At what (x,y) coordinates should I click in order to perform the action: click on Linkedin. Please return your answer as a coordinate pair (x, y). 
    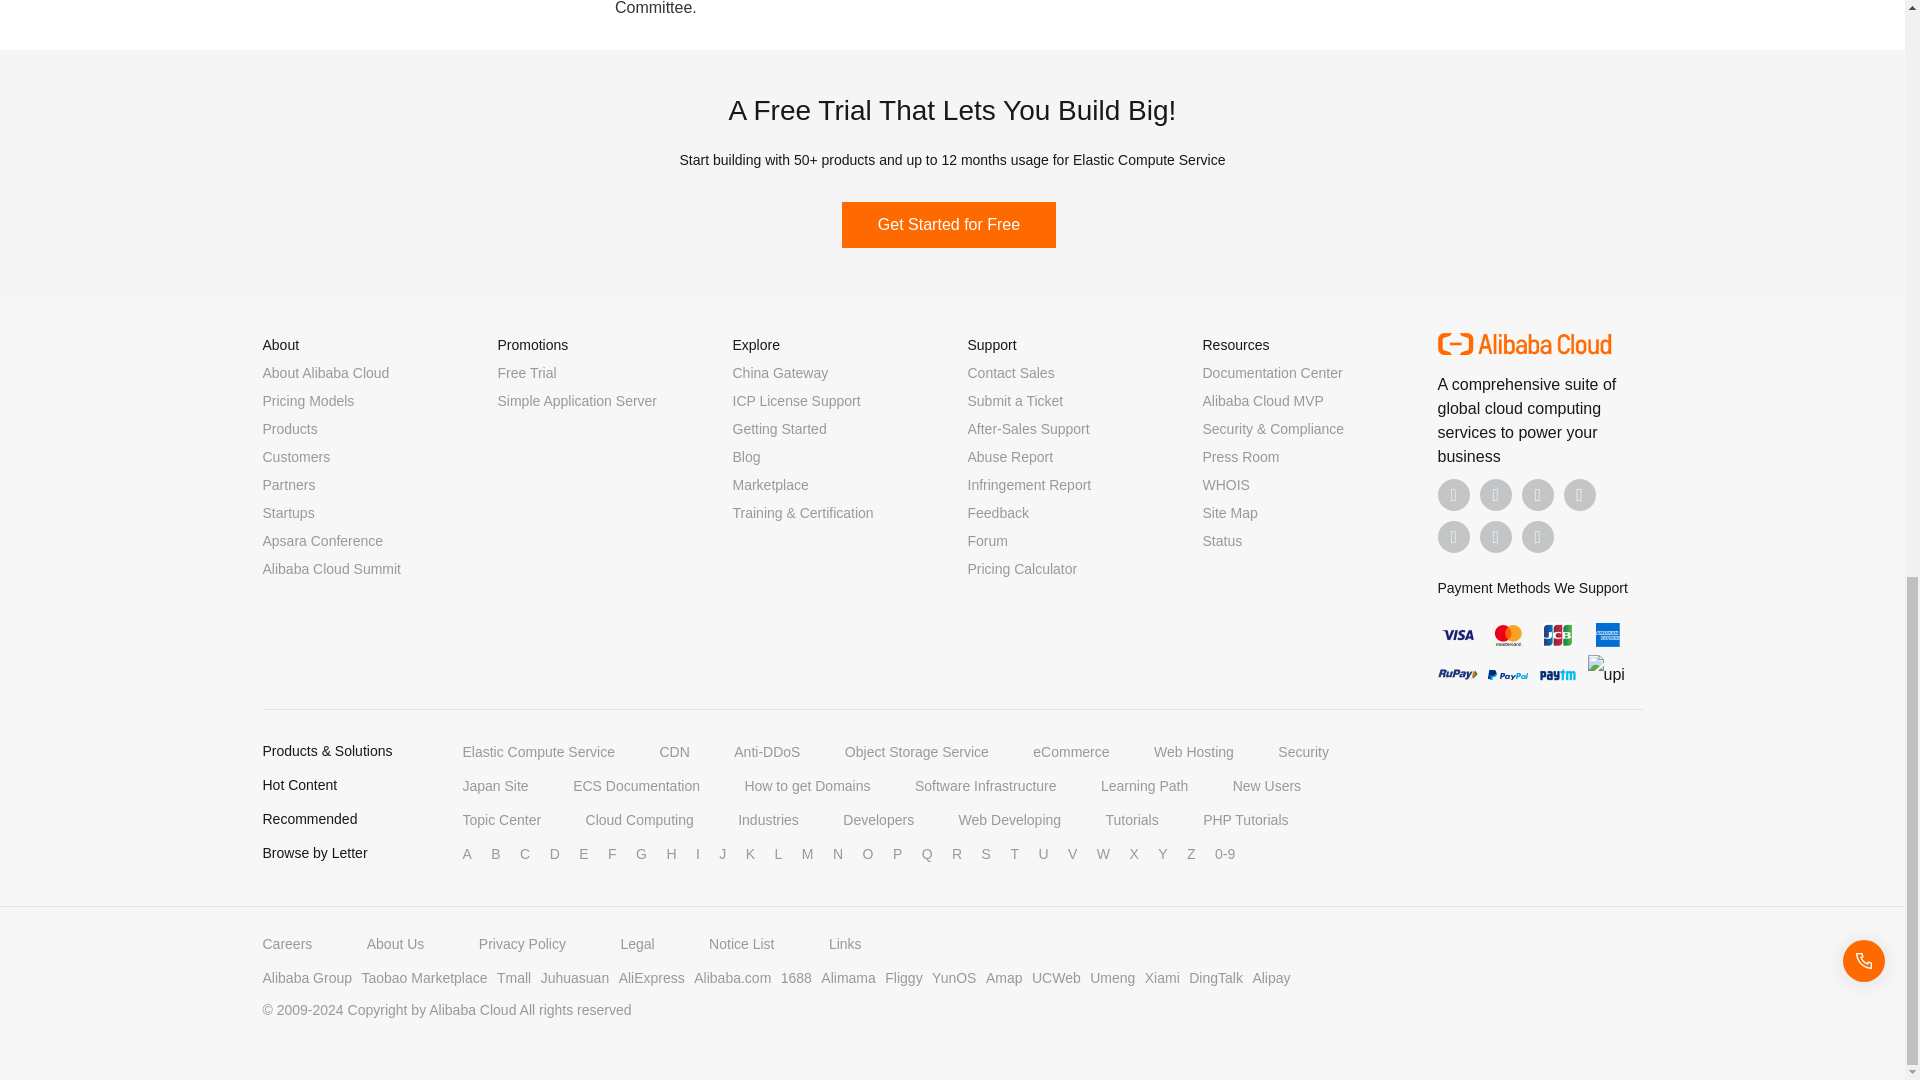
    Looking at the image, I should click on (1496, 494).